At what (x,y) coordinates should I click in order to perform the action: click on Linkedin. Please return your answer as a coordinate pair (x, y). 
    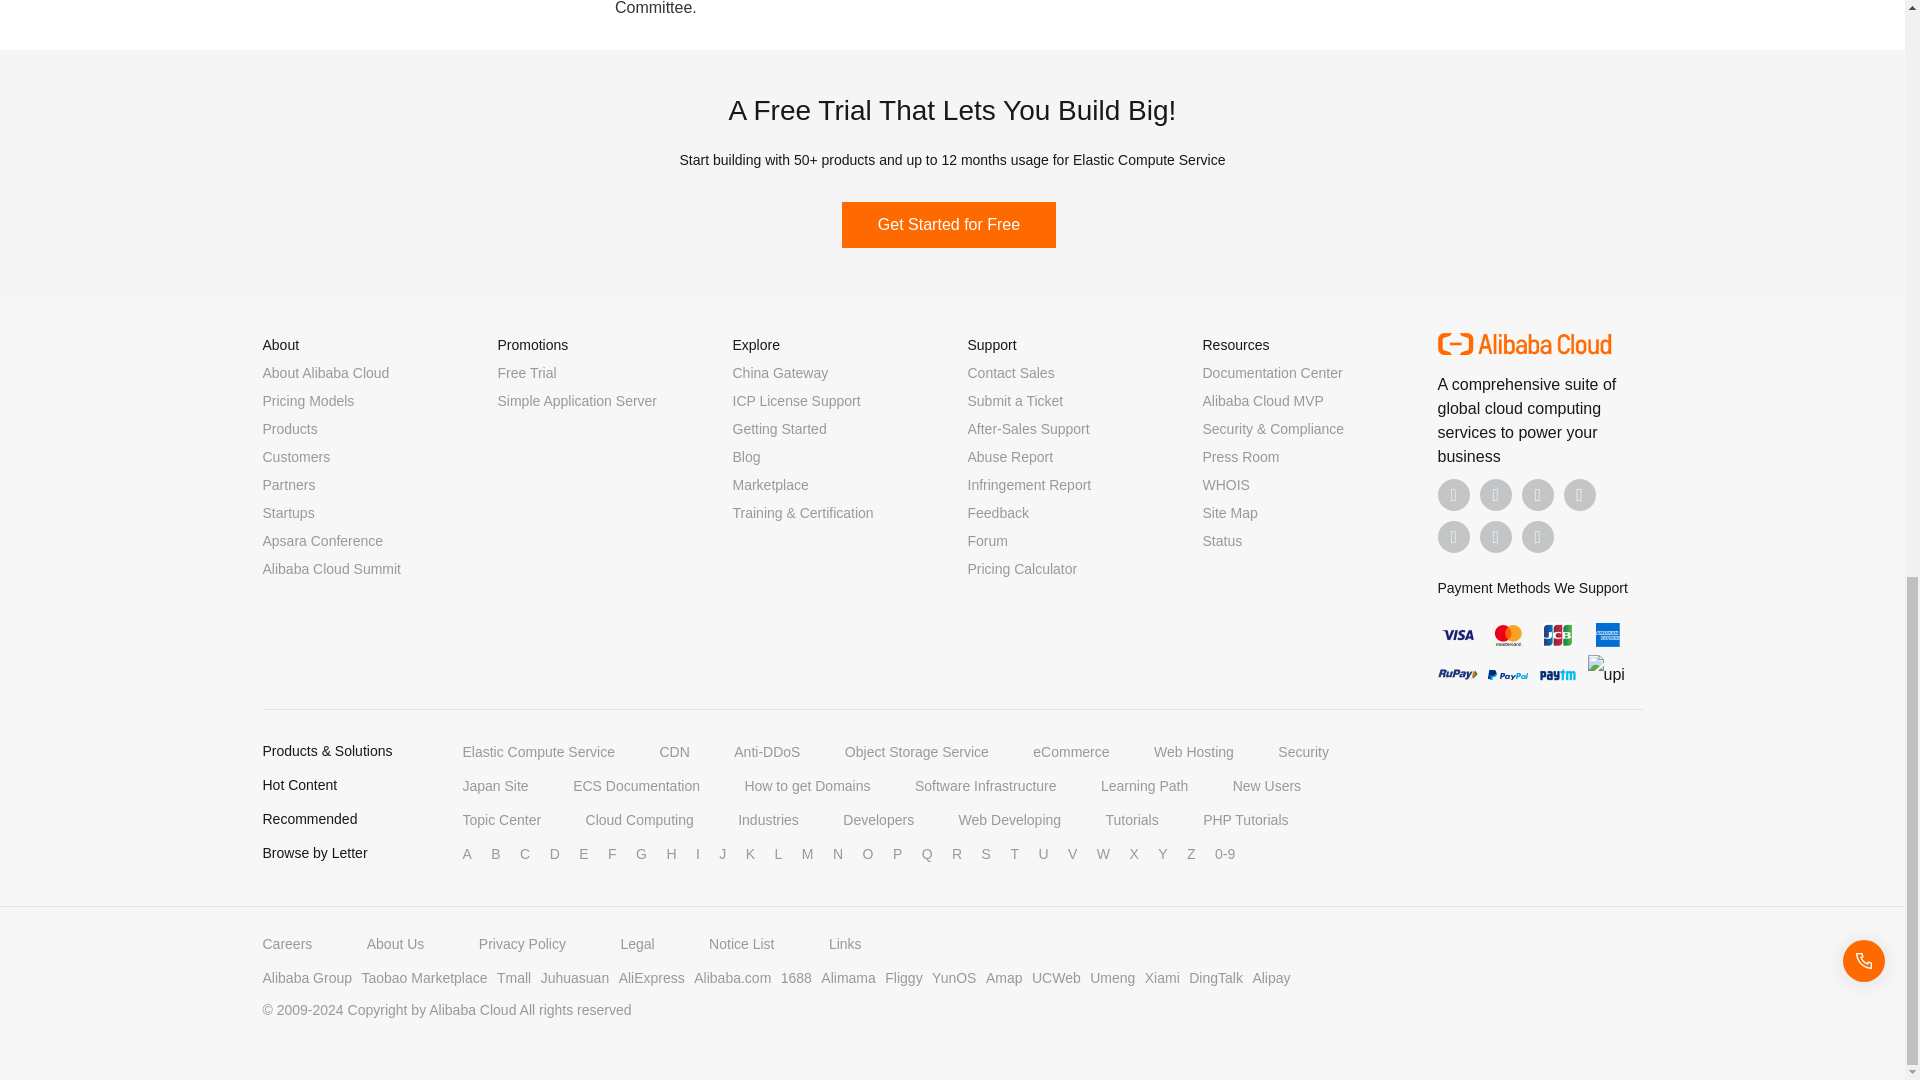
    Looking at the image, I should click on (1496, 494).